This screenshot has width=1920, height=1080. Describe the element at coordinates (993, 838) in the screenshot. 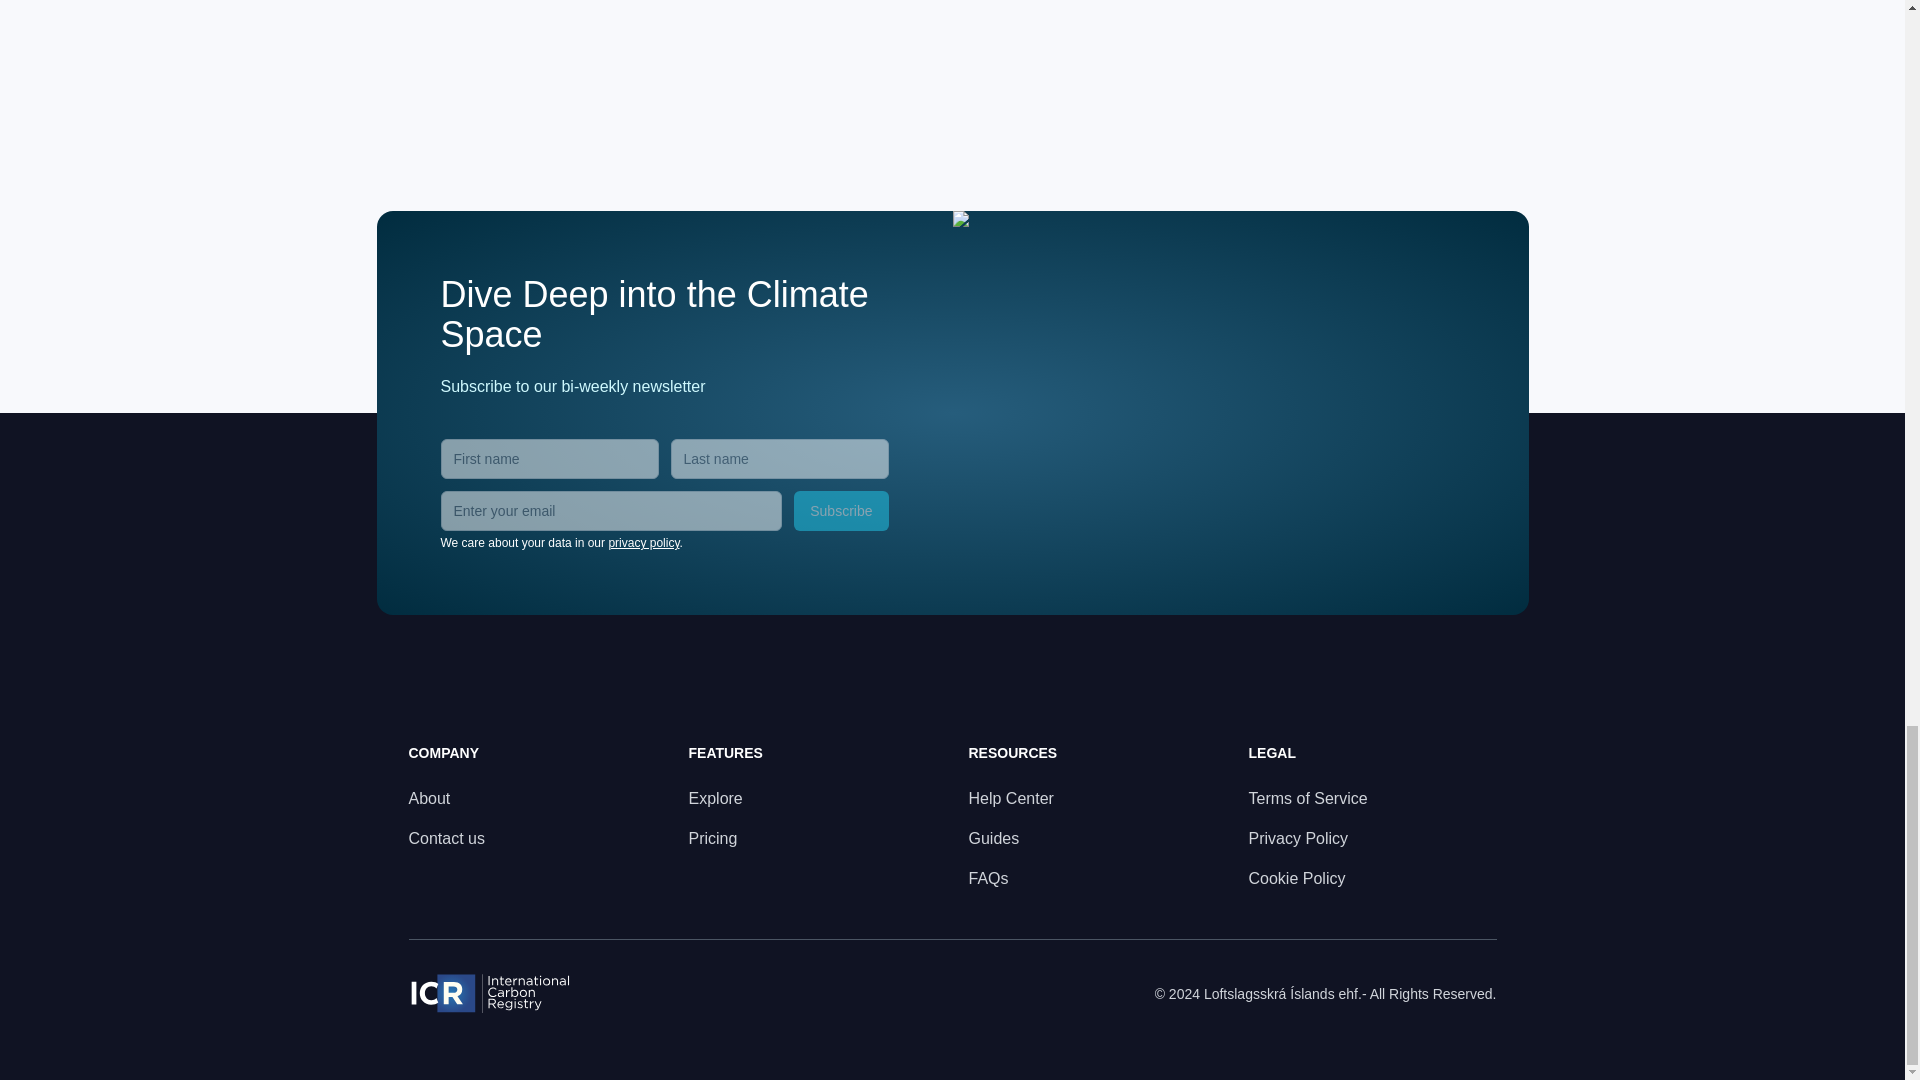

I see `Guides` at that location.